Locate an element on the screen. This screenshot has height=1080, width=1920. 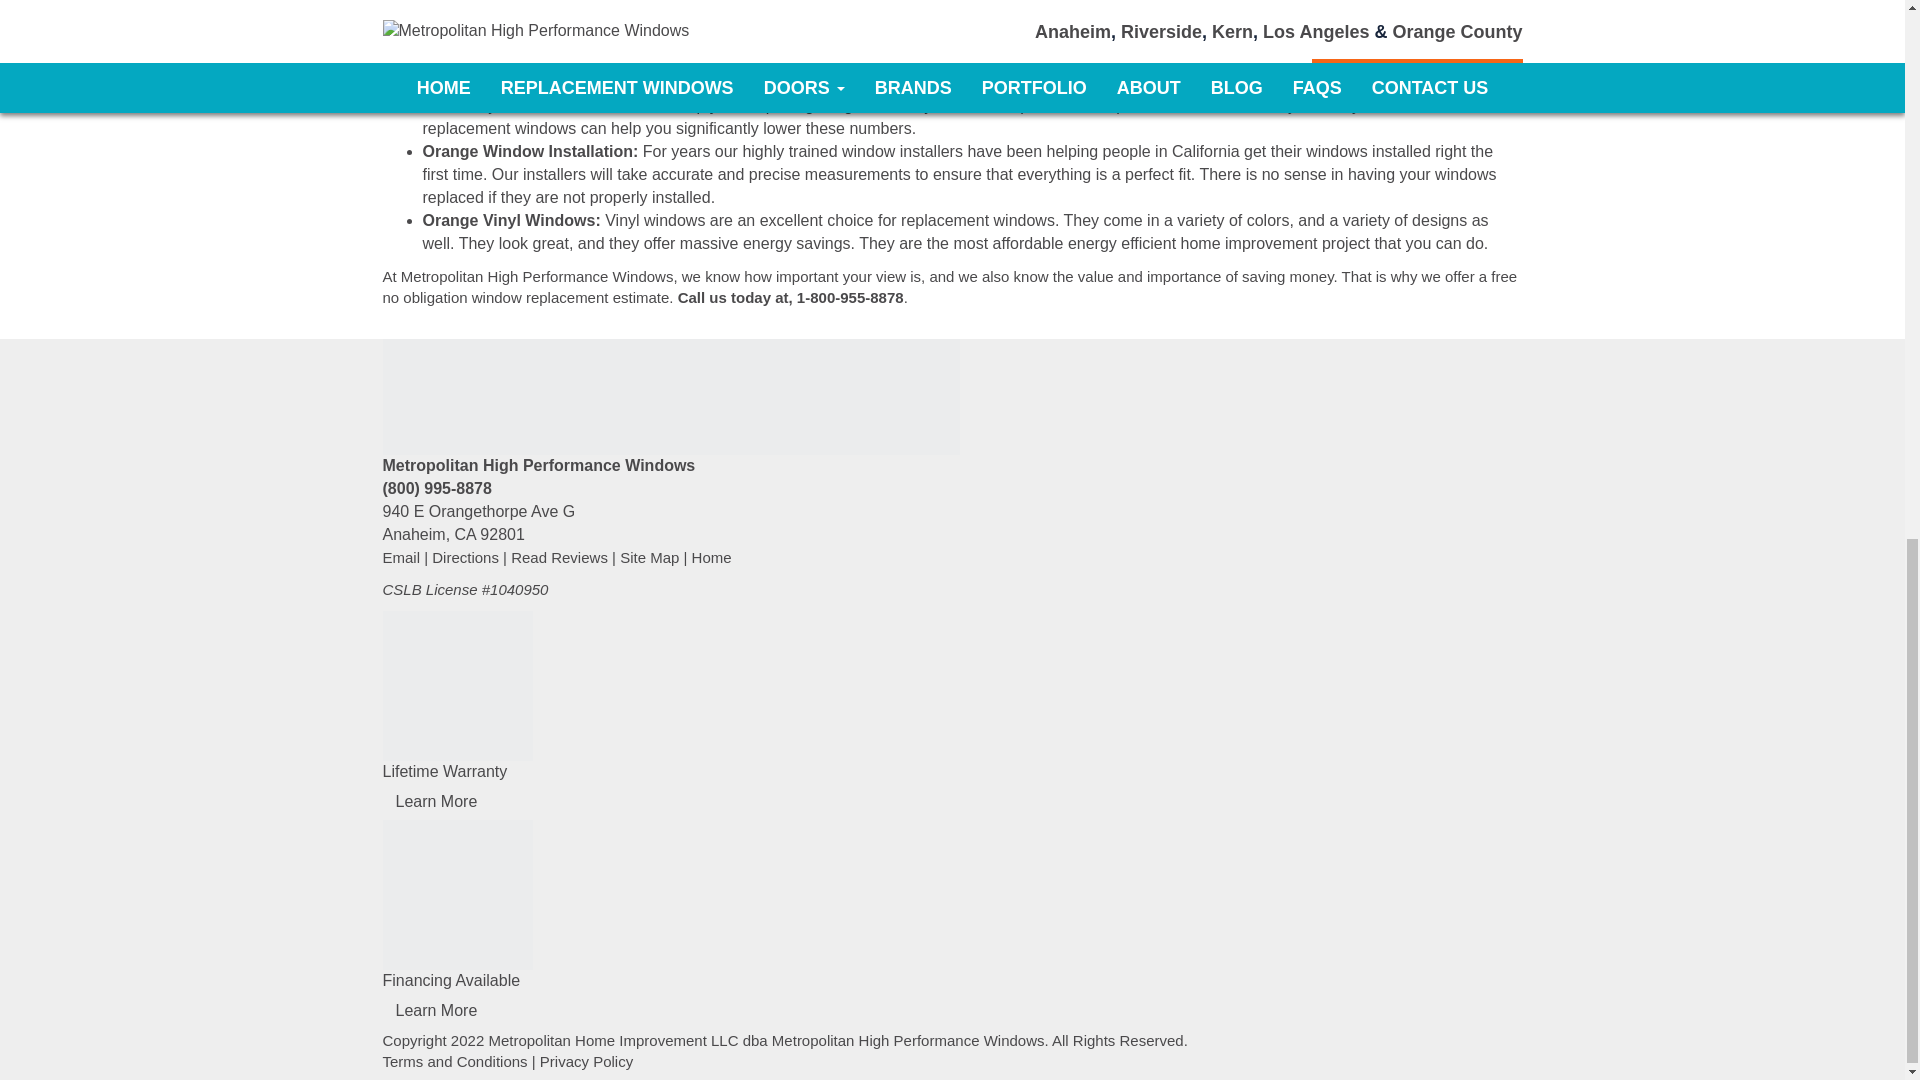
Directions is located at coordinates (466, 556).